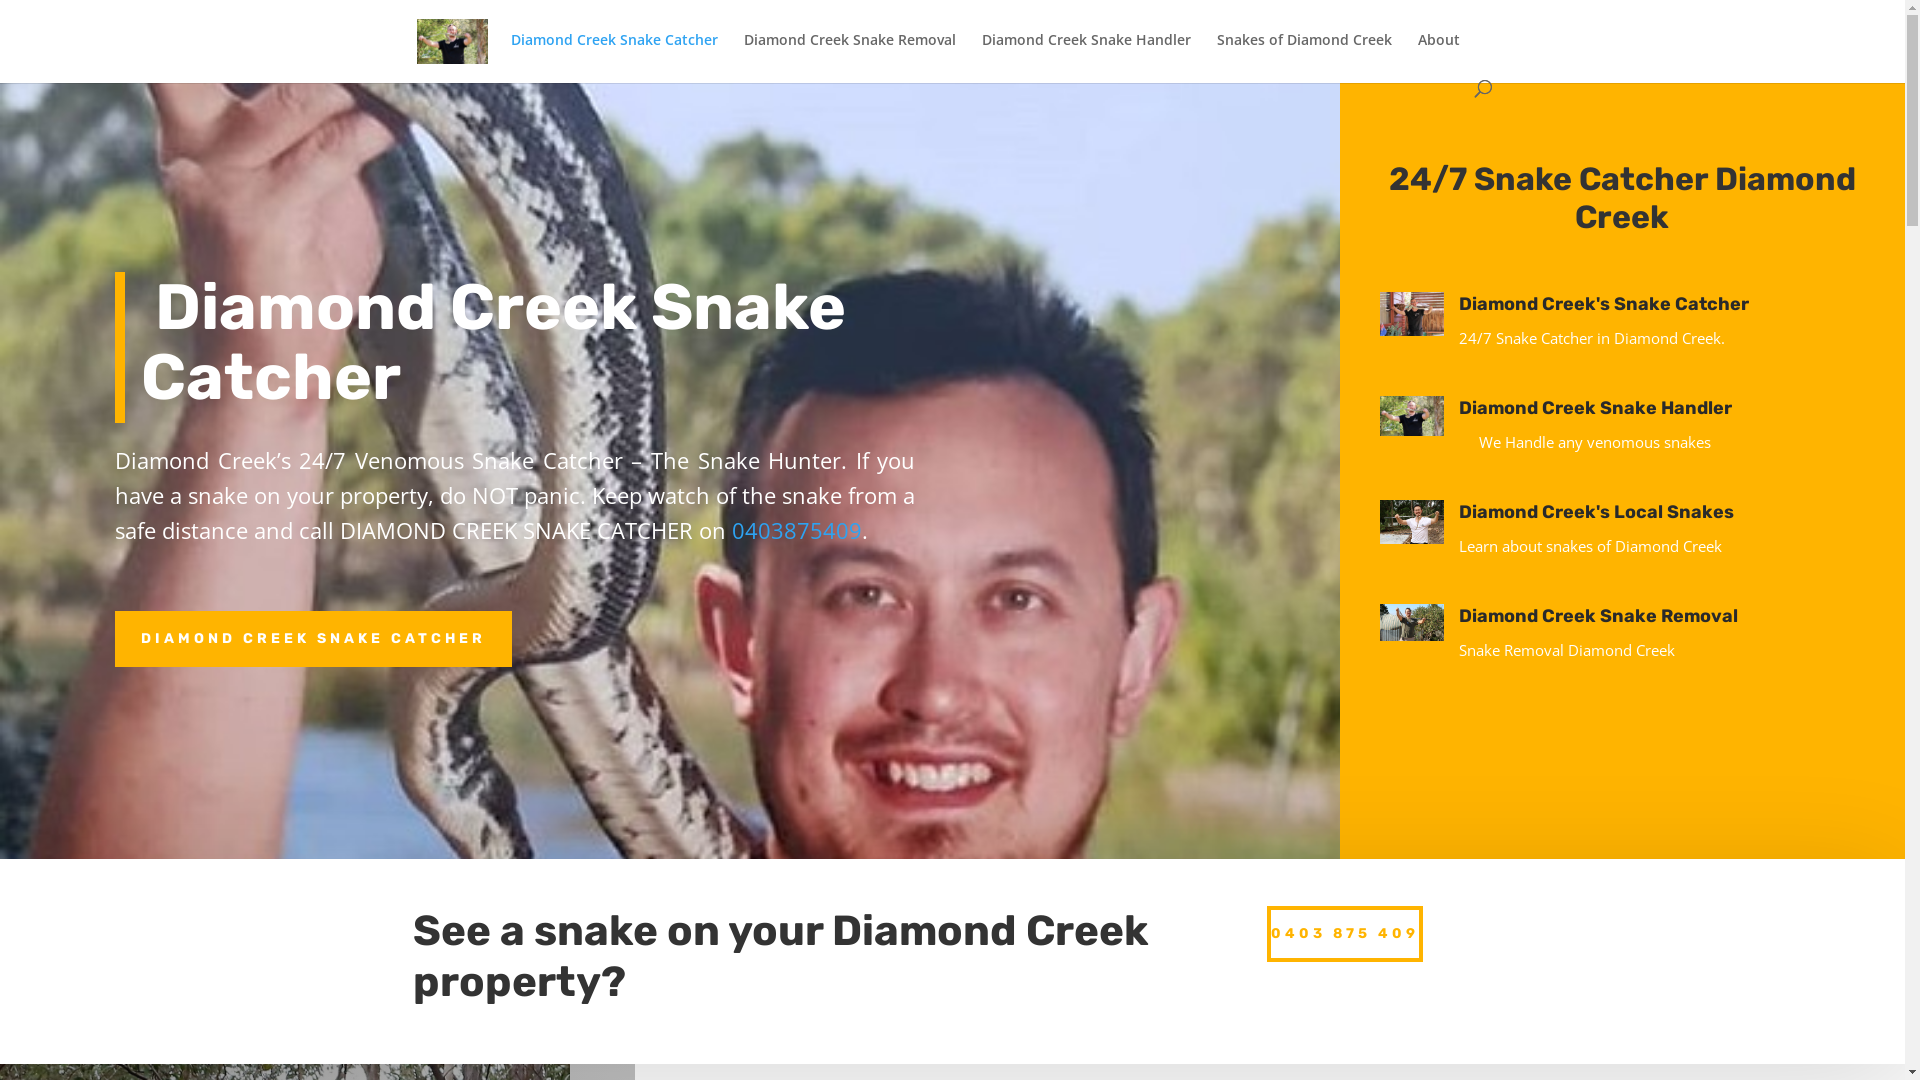  Describe the element at coordinates (1345, 934) in the screenshot. I see `0403 875 409` at that location.